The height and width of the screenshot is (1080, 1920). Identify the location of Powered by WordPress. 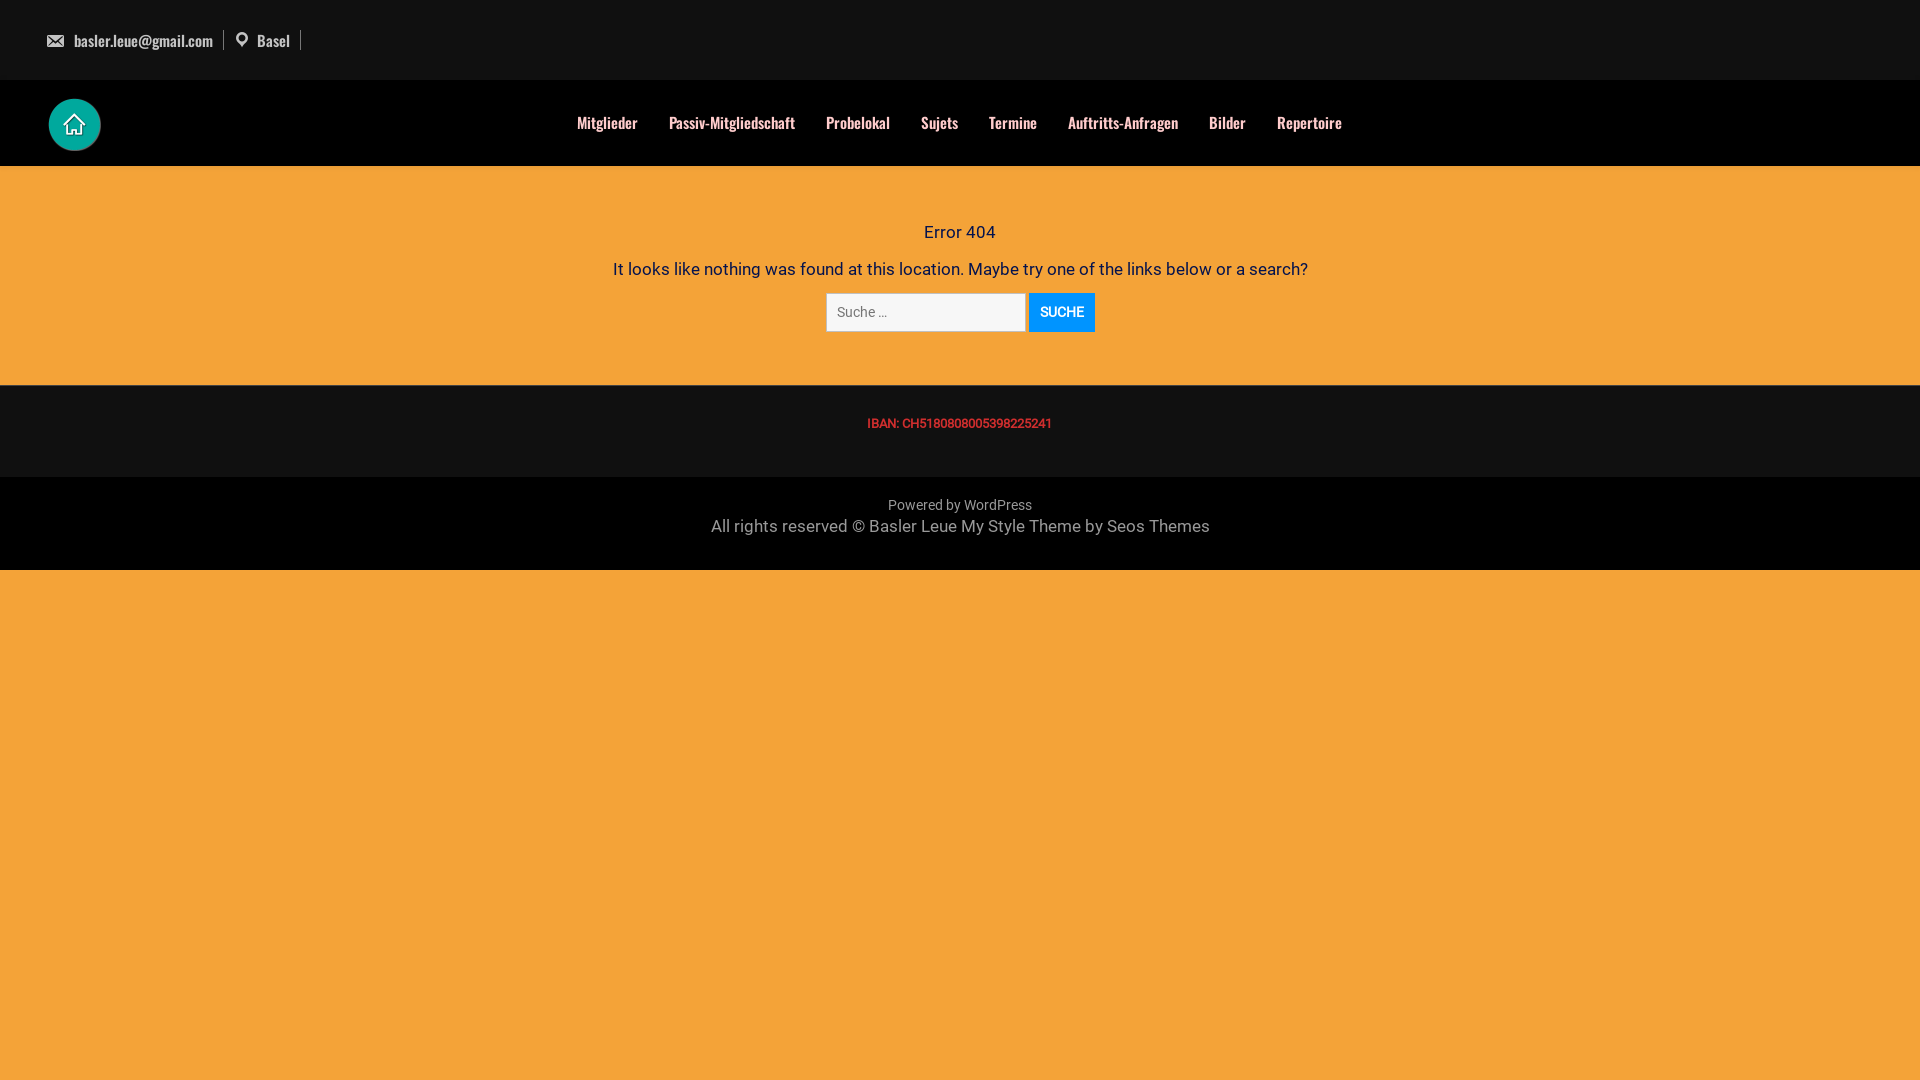
(960, 505).